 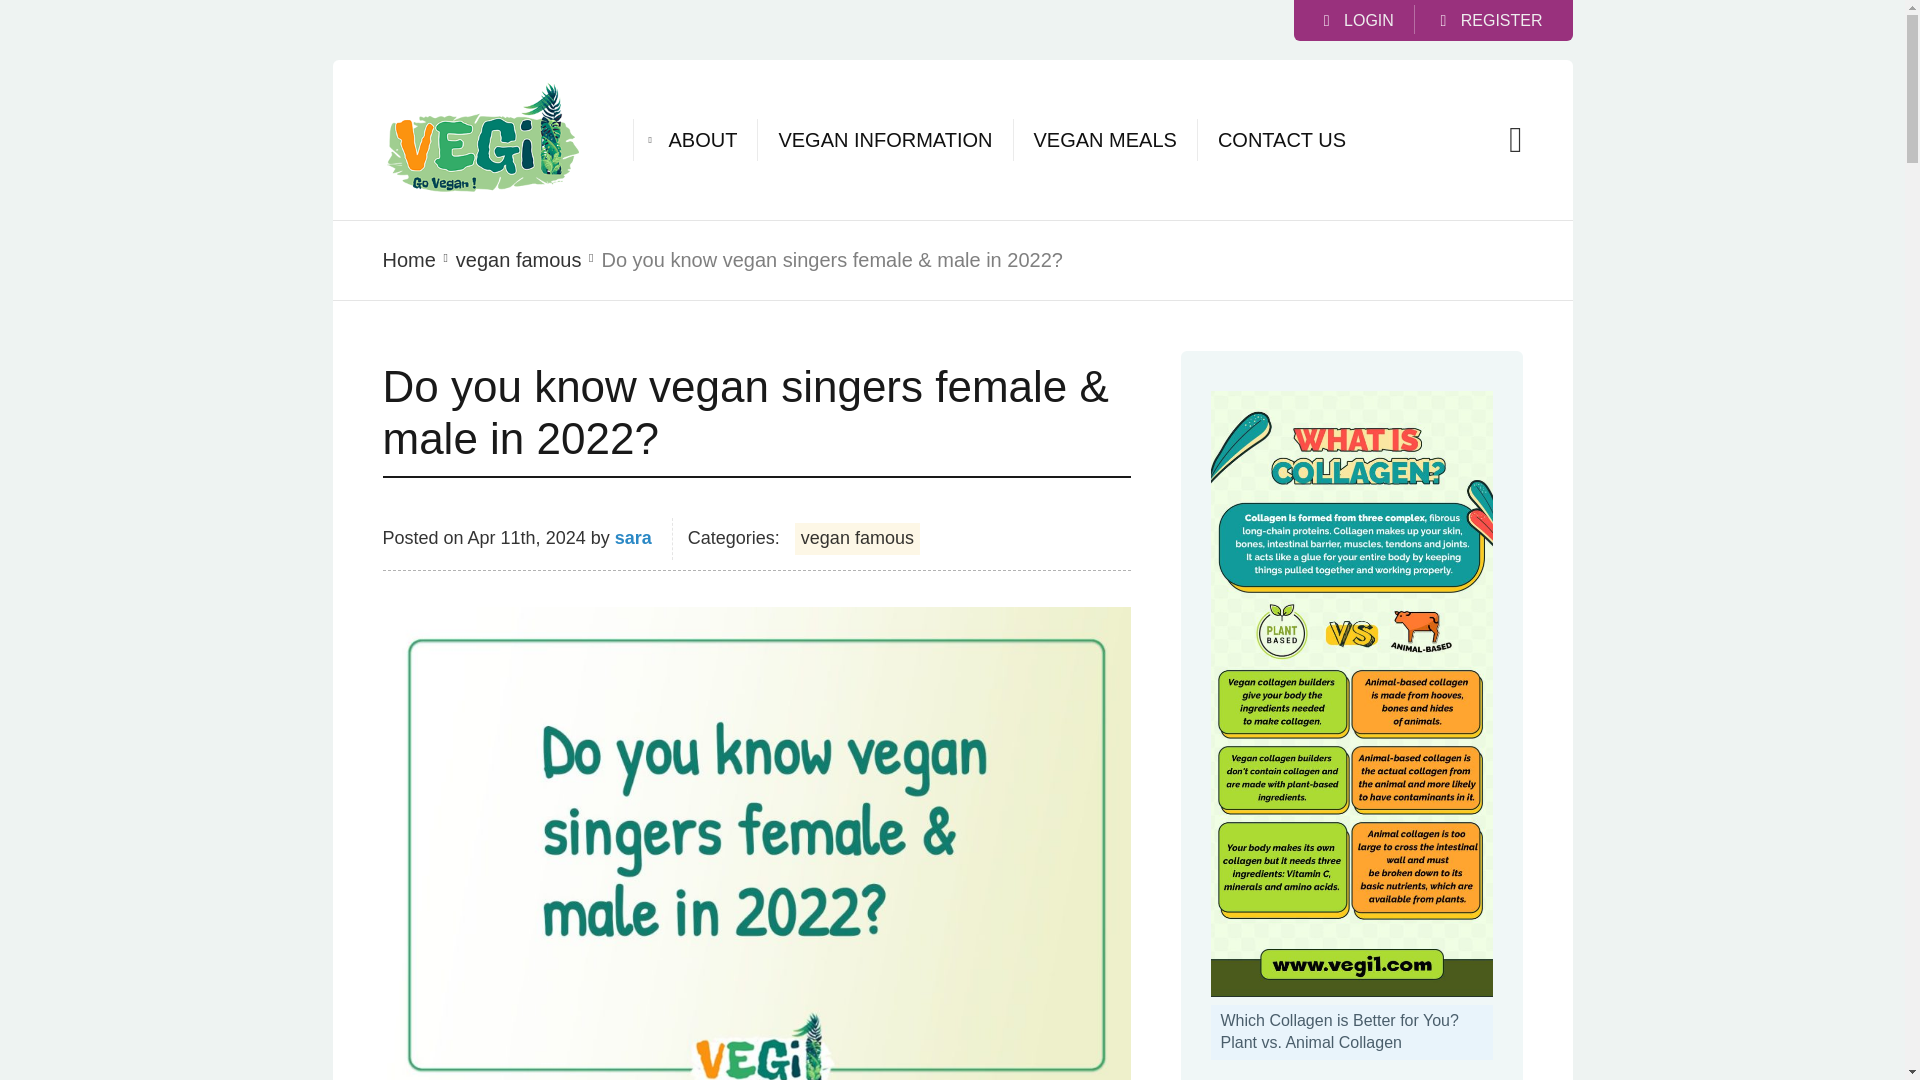 I want to click on View all posts in vegan famous, so click(x=518, y=260).